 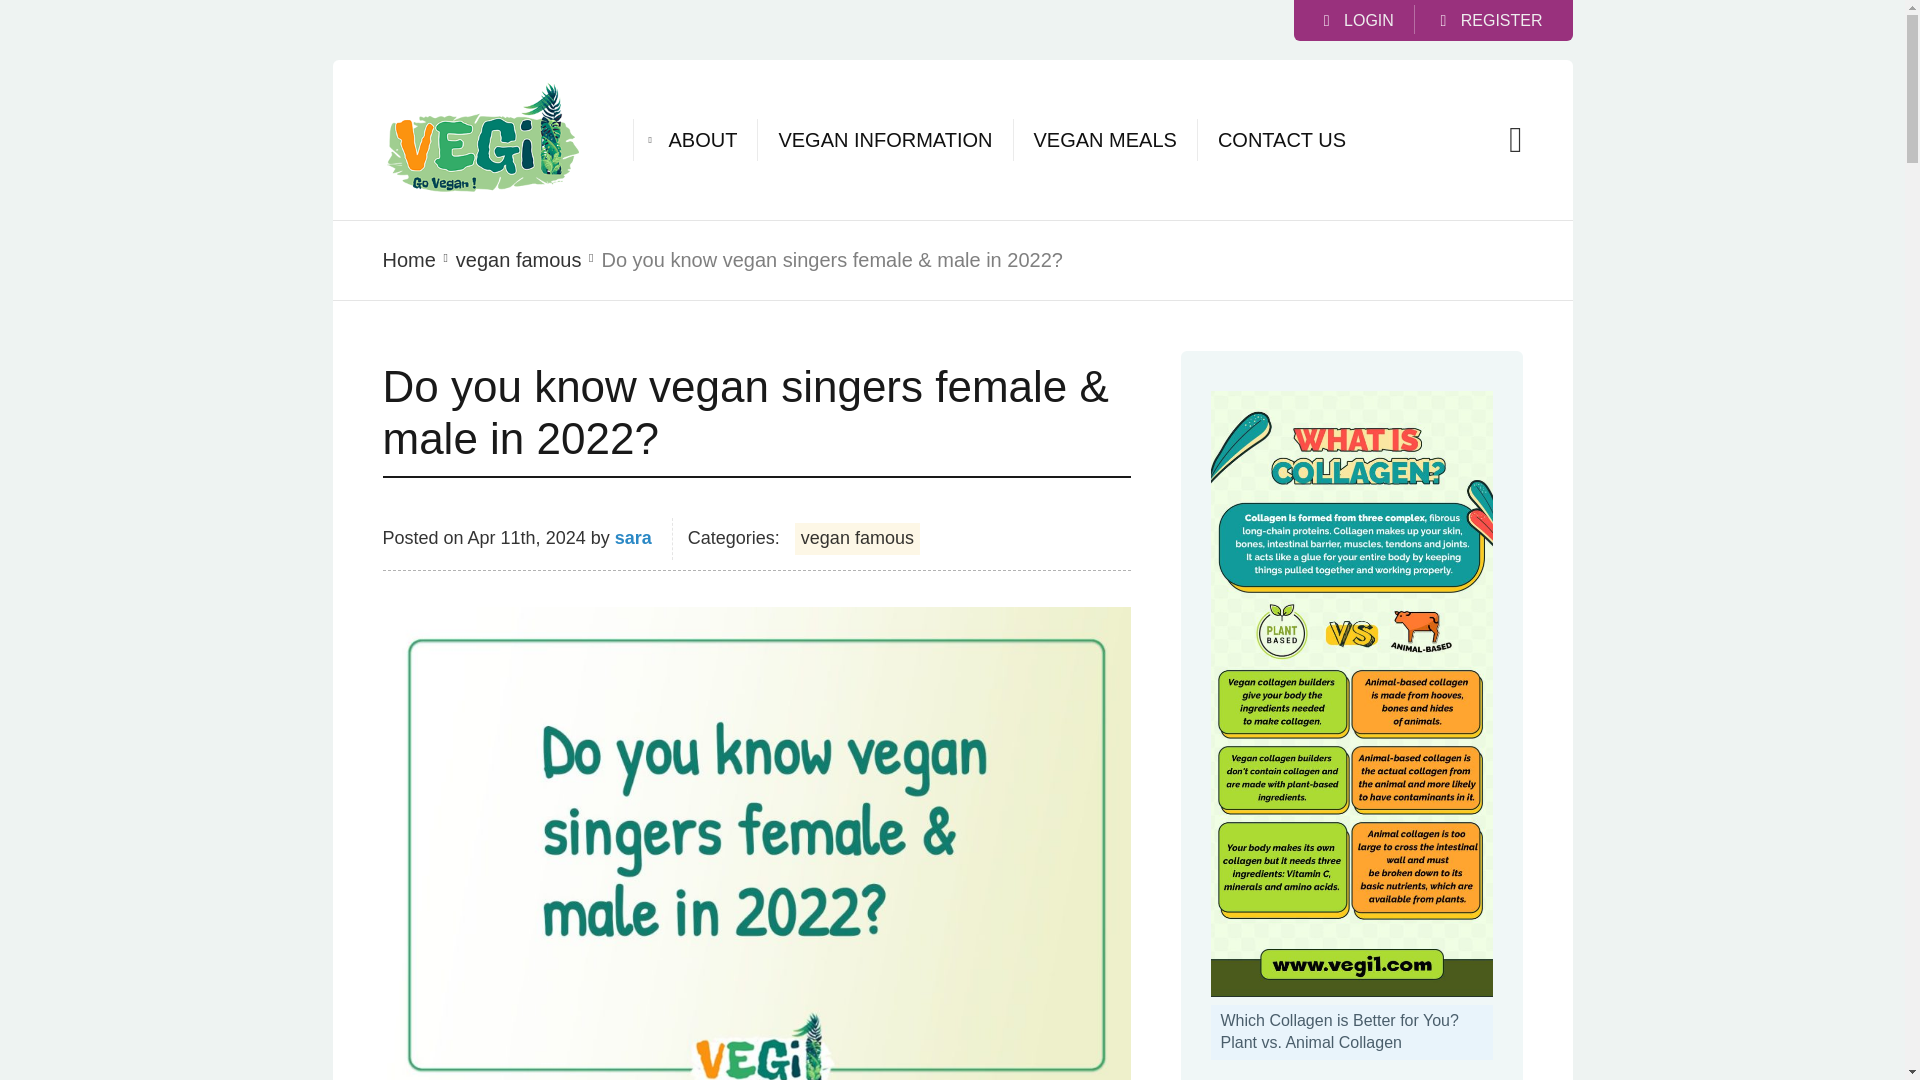 I want to click on View all posts in vegan famous, so click(x=518, y=260).